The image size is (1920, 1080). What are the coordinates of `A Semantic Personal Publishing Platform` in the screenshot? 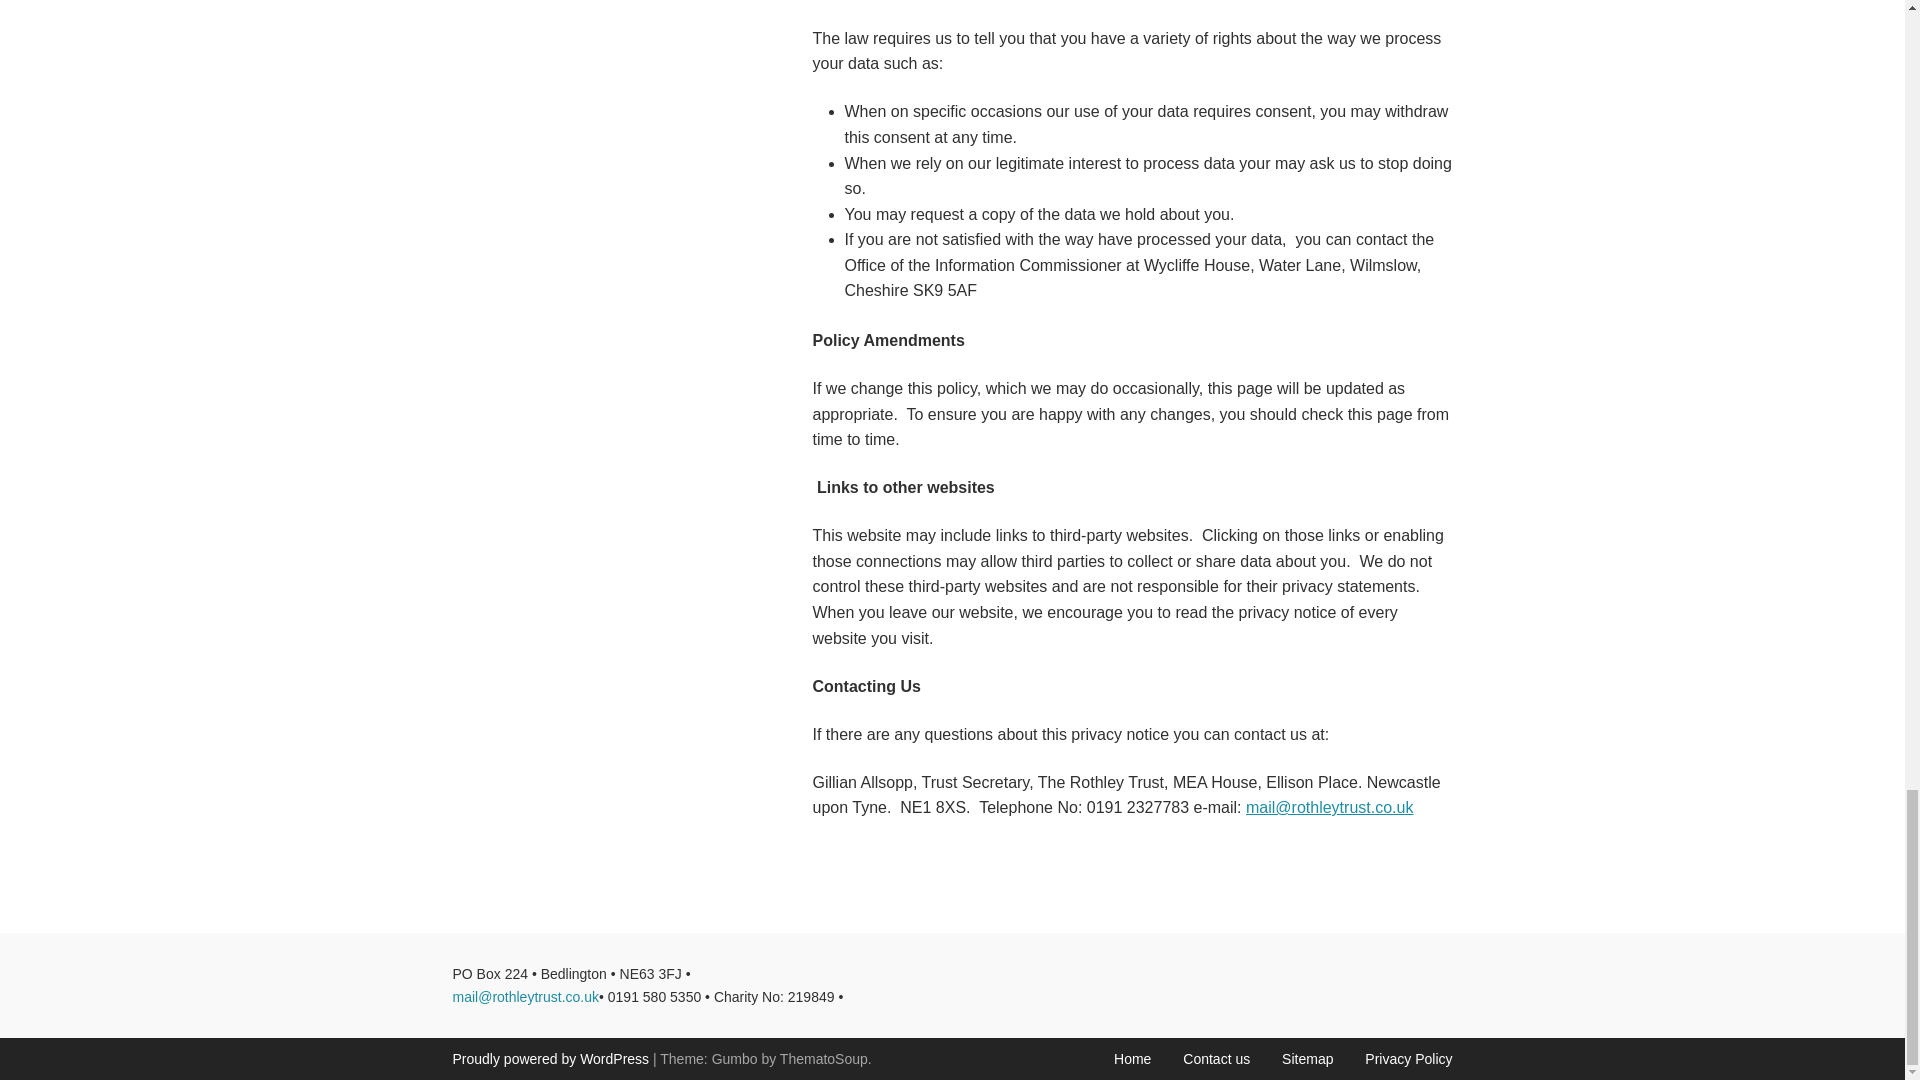 It's located at (550, 1058).